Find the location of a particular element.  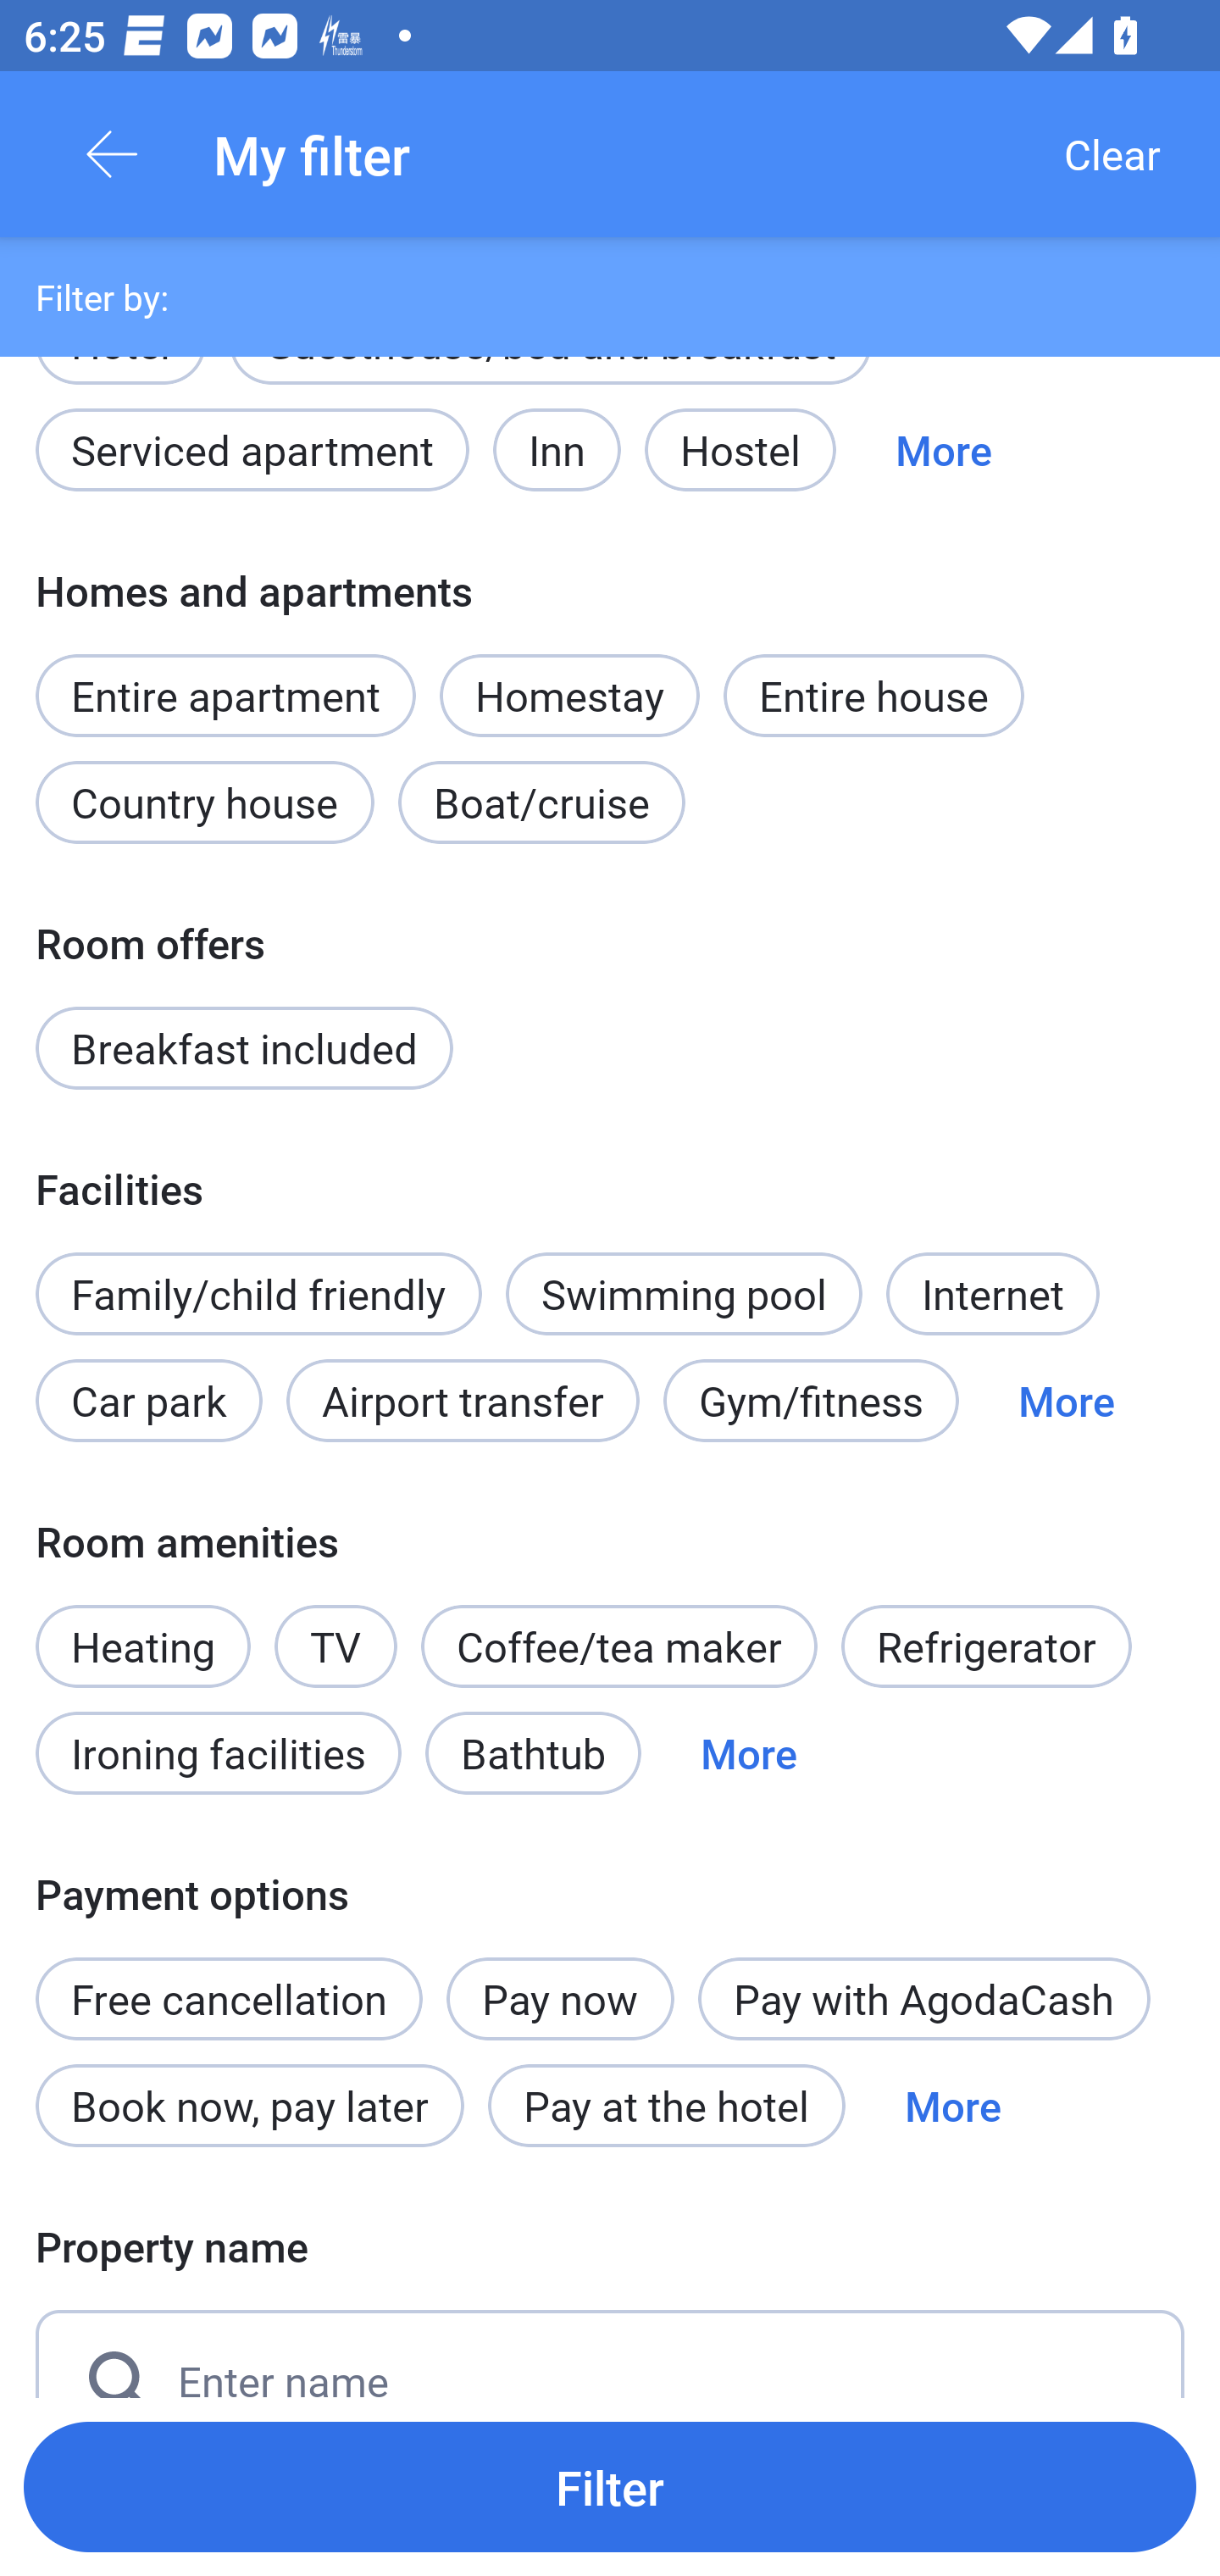

Swimming pool is located at coordinates (685, 1295).